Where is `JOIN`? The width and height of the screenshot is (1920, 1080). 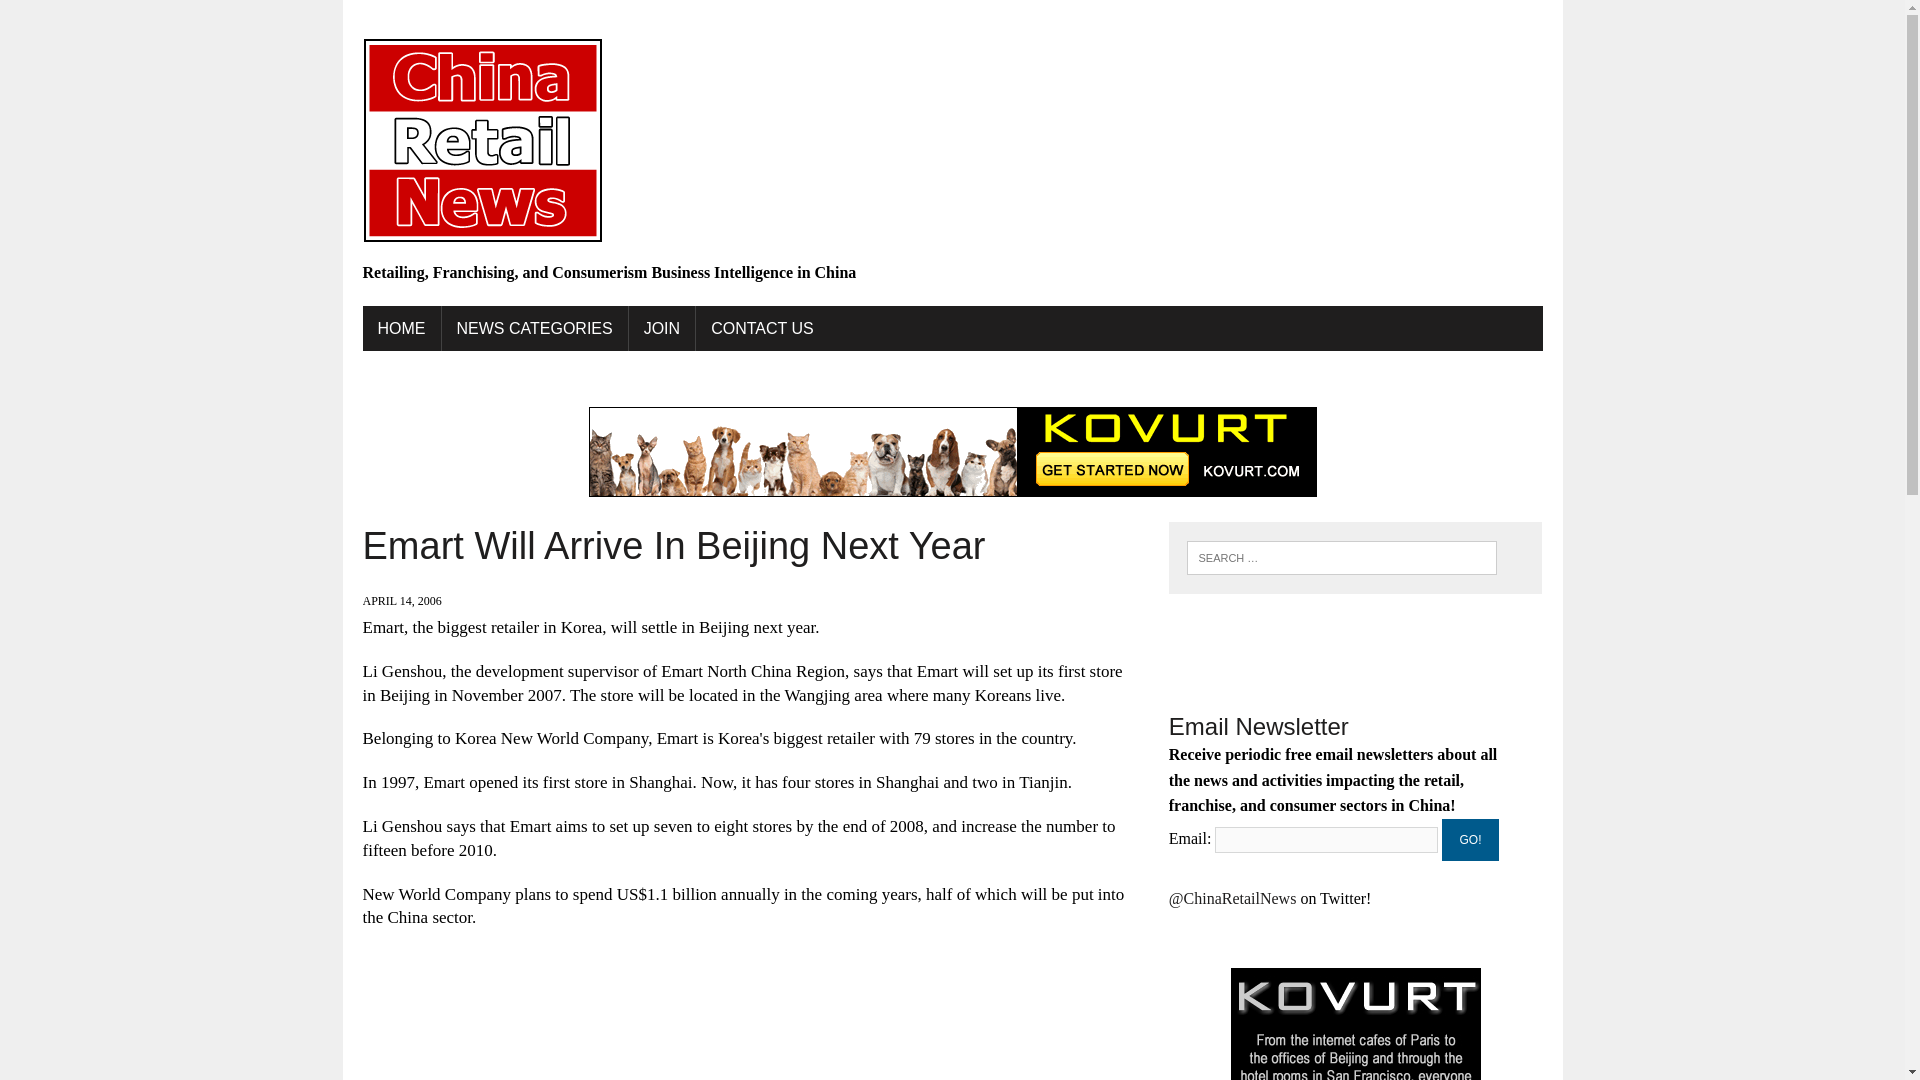 JOIN is located at coordinates (662, 328).